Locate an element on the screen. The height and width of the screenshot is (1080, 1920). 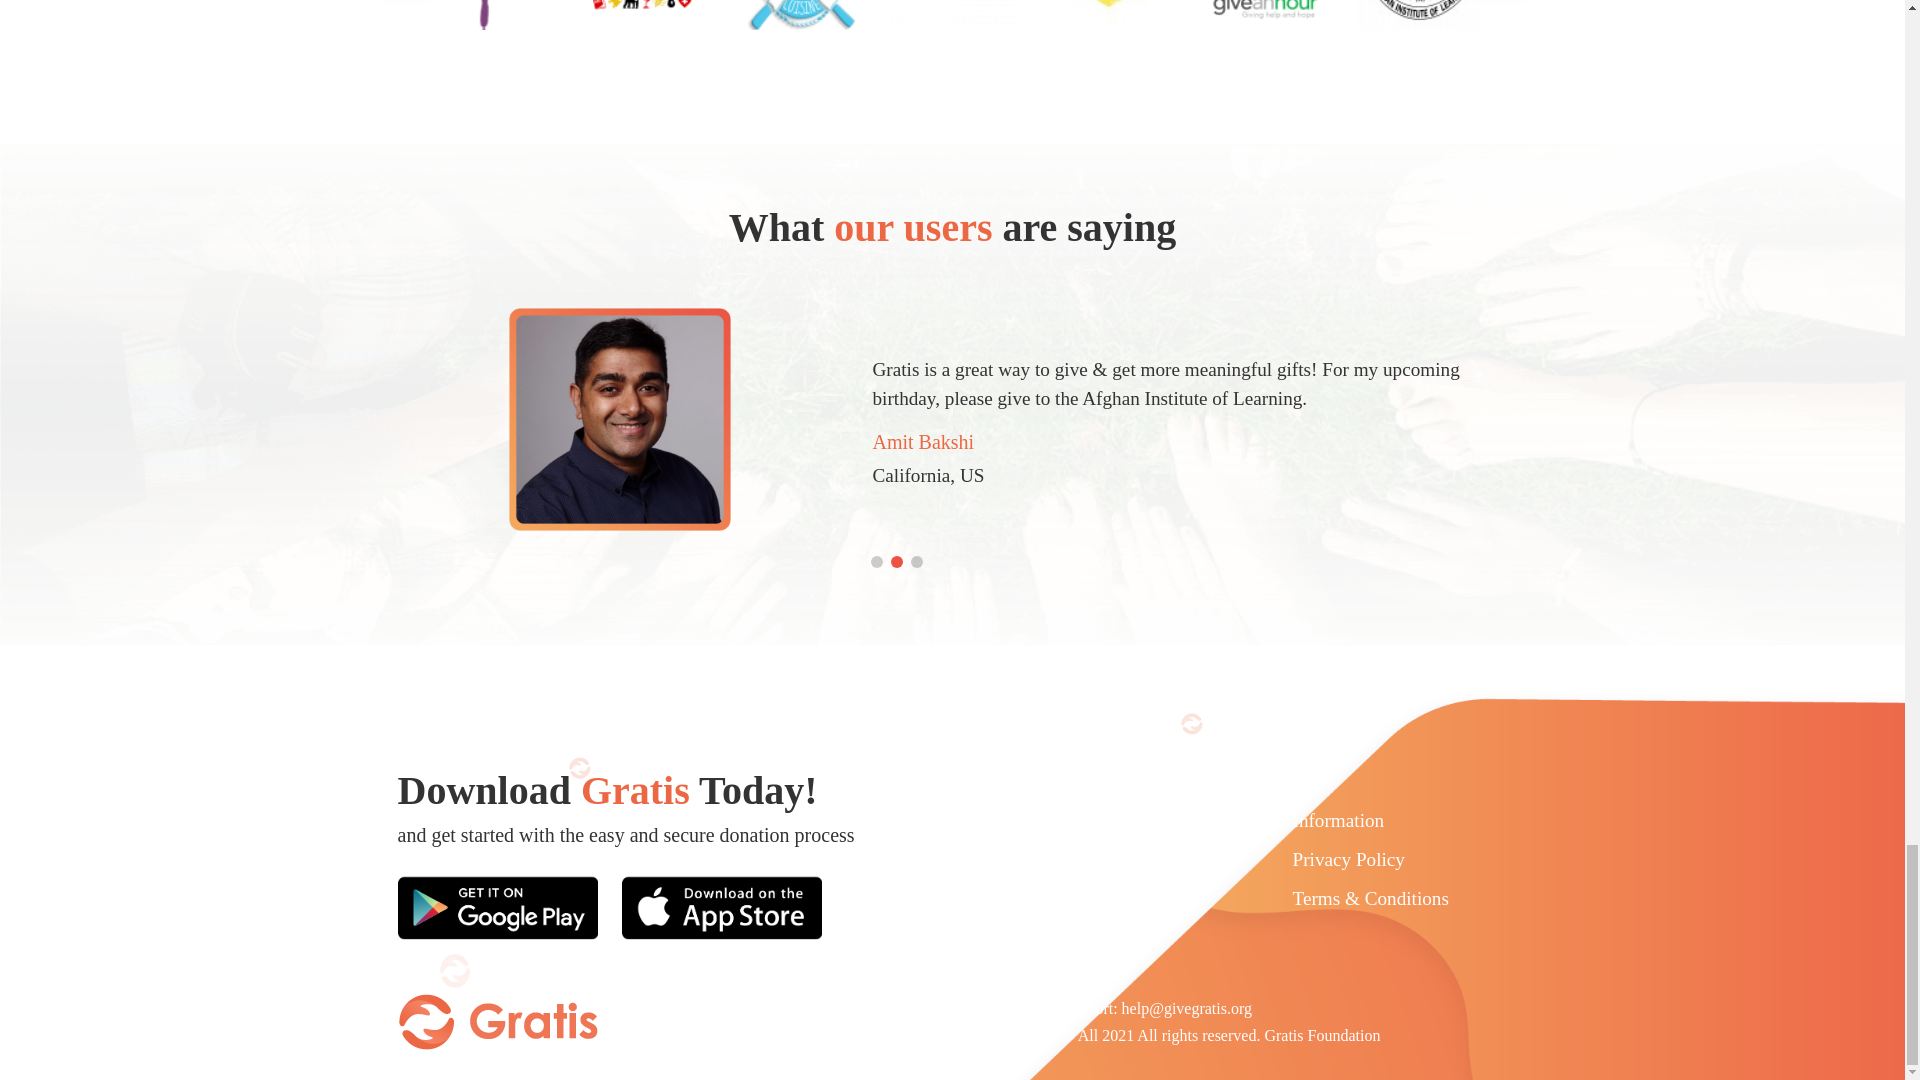
Privacy Policy is located at coordinates (1348, 861).